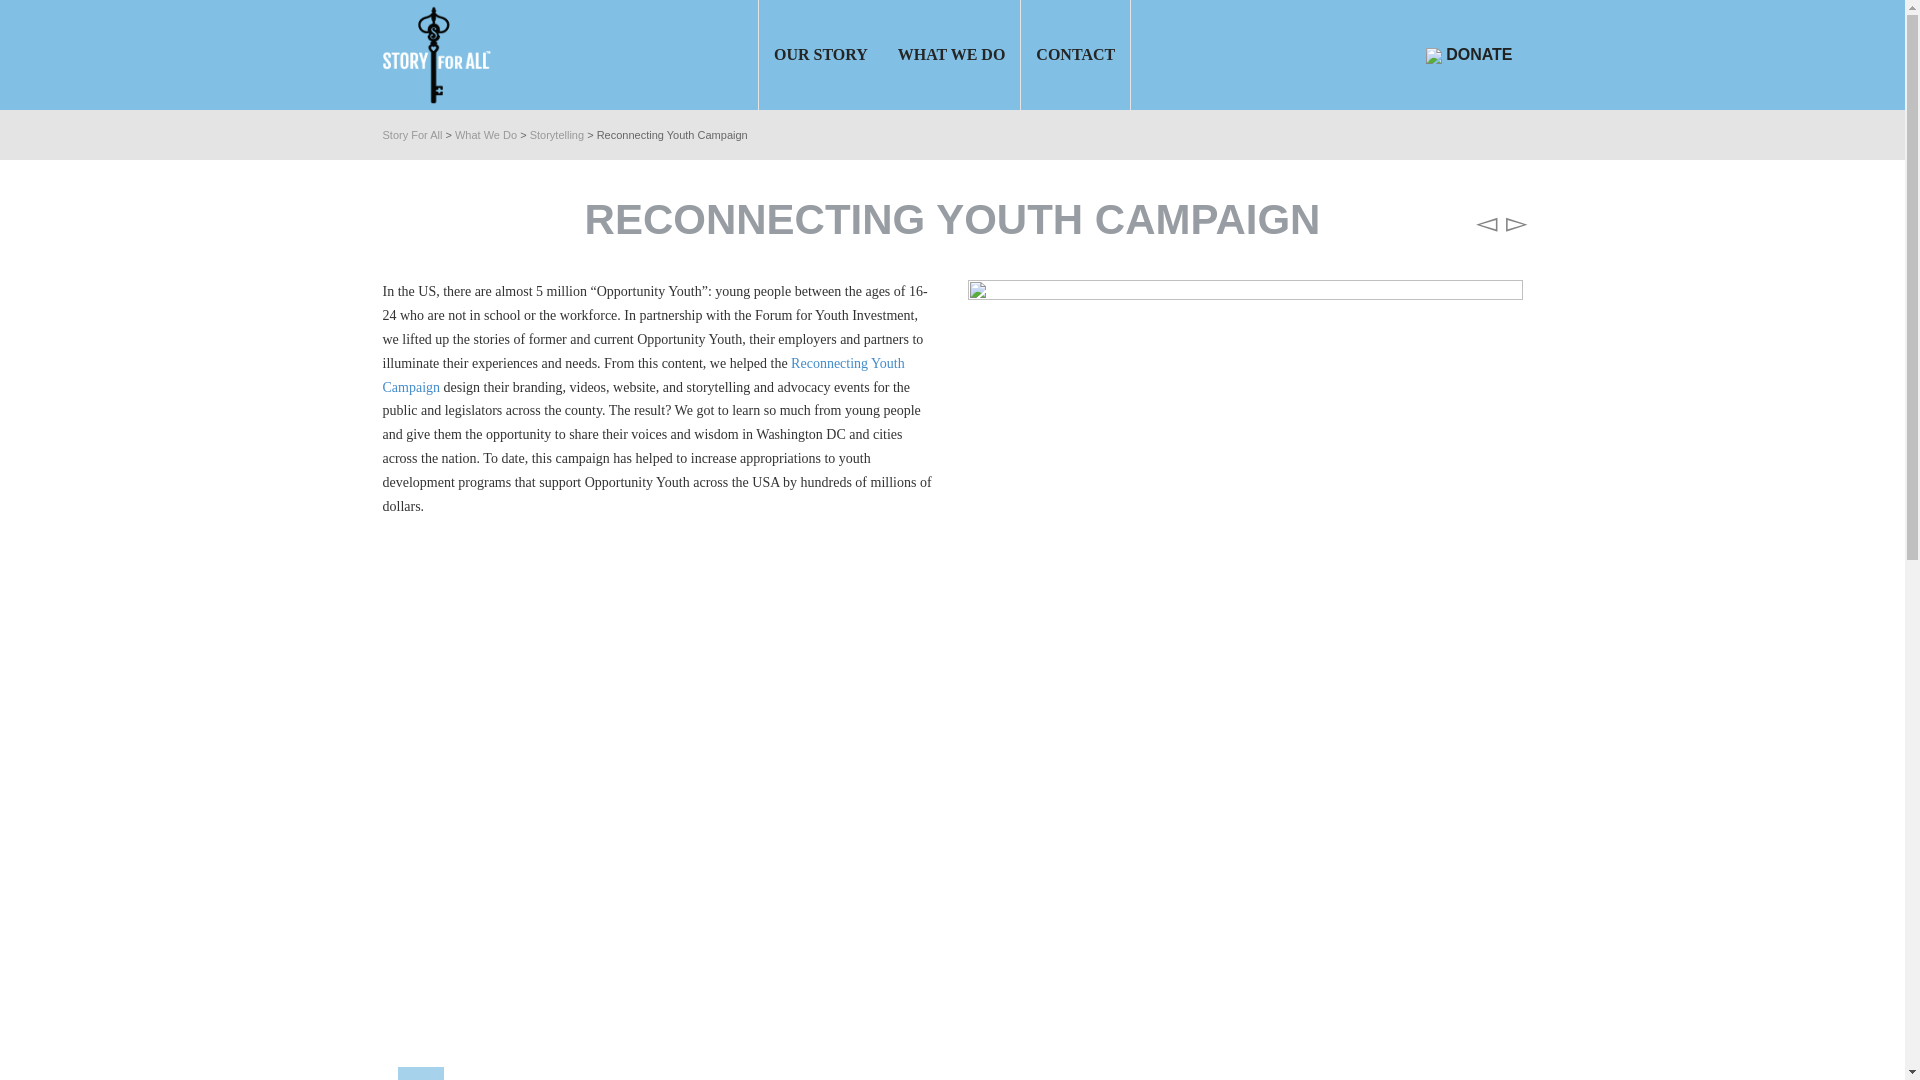 The height and width of the screenshot is (1080, 1920). I want to click on Story For All, so click(412, 134).